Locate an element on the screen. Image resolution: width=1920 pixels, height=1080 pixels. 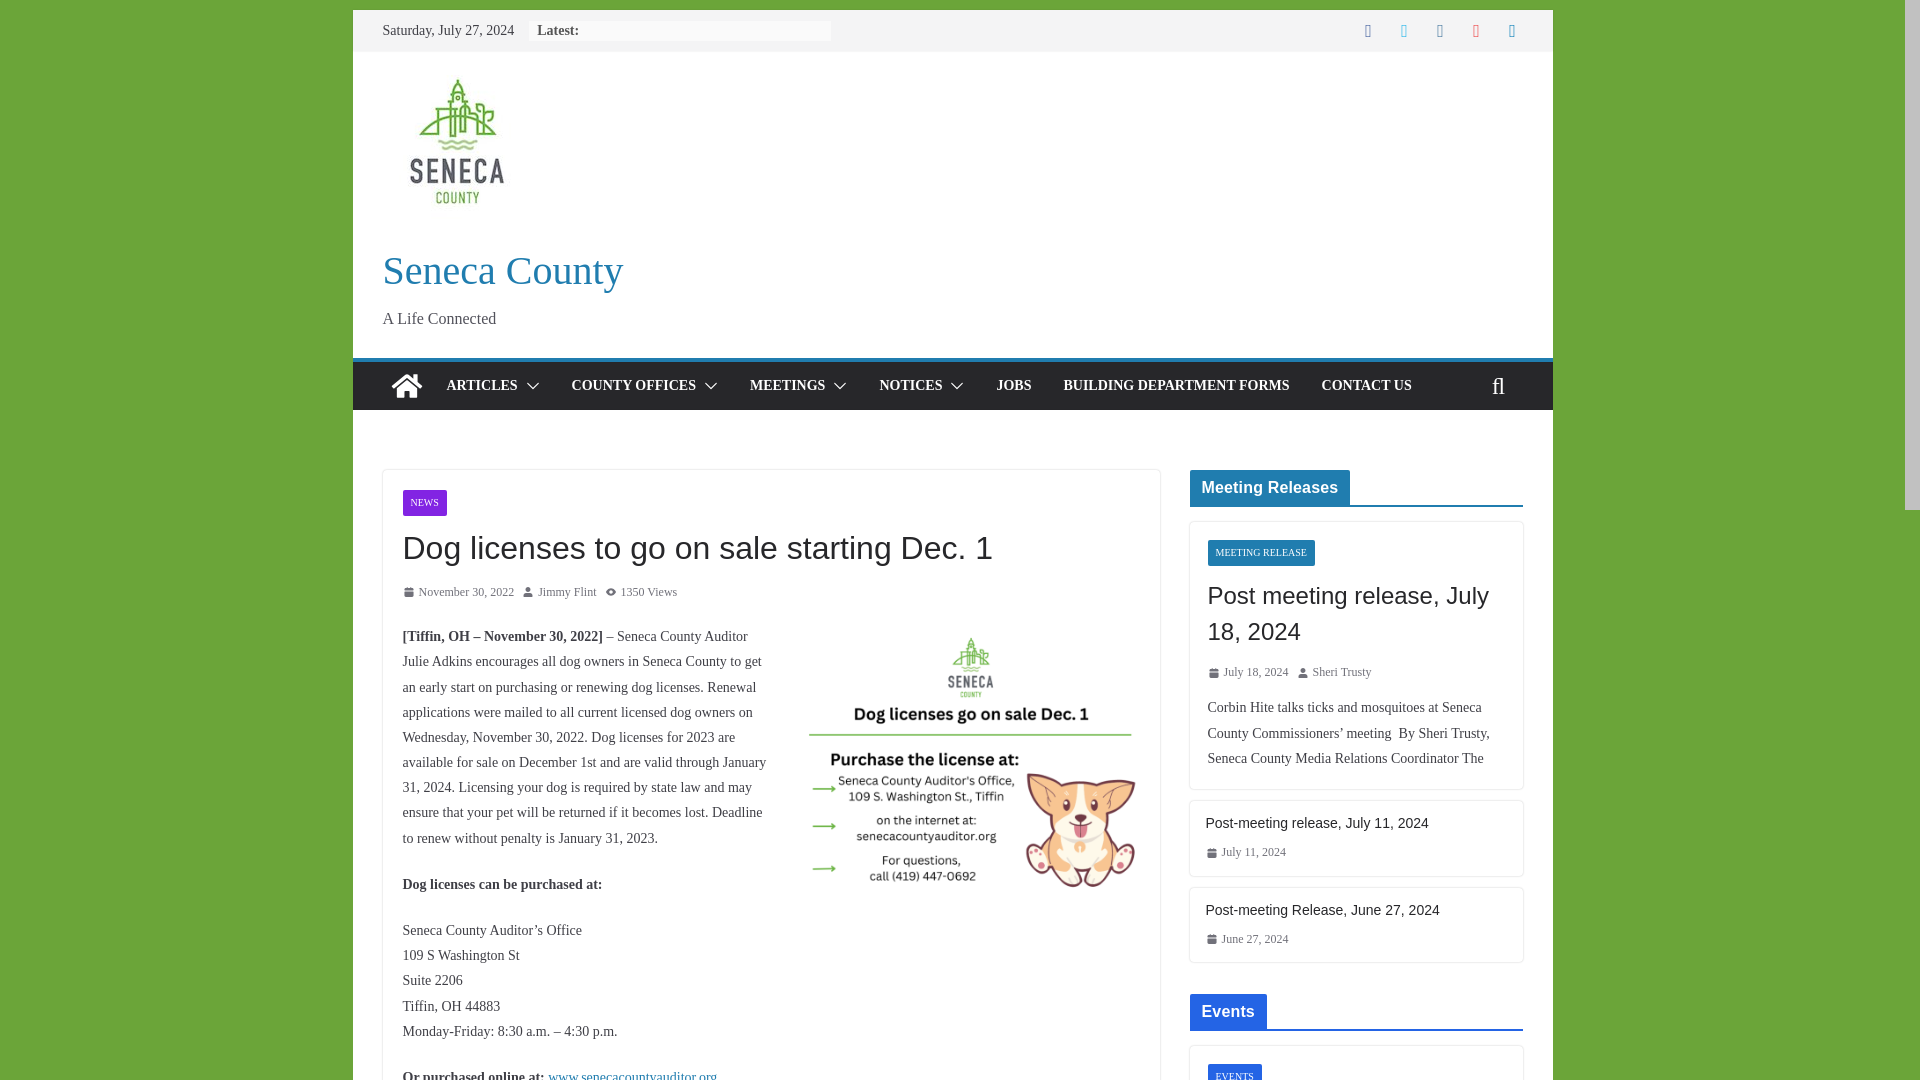
BUILDING DEPARTMENT FORMS is located at coordinates (1176, 385).